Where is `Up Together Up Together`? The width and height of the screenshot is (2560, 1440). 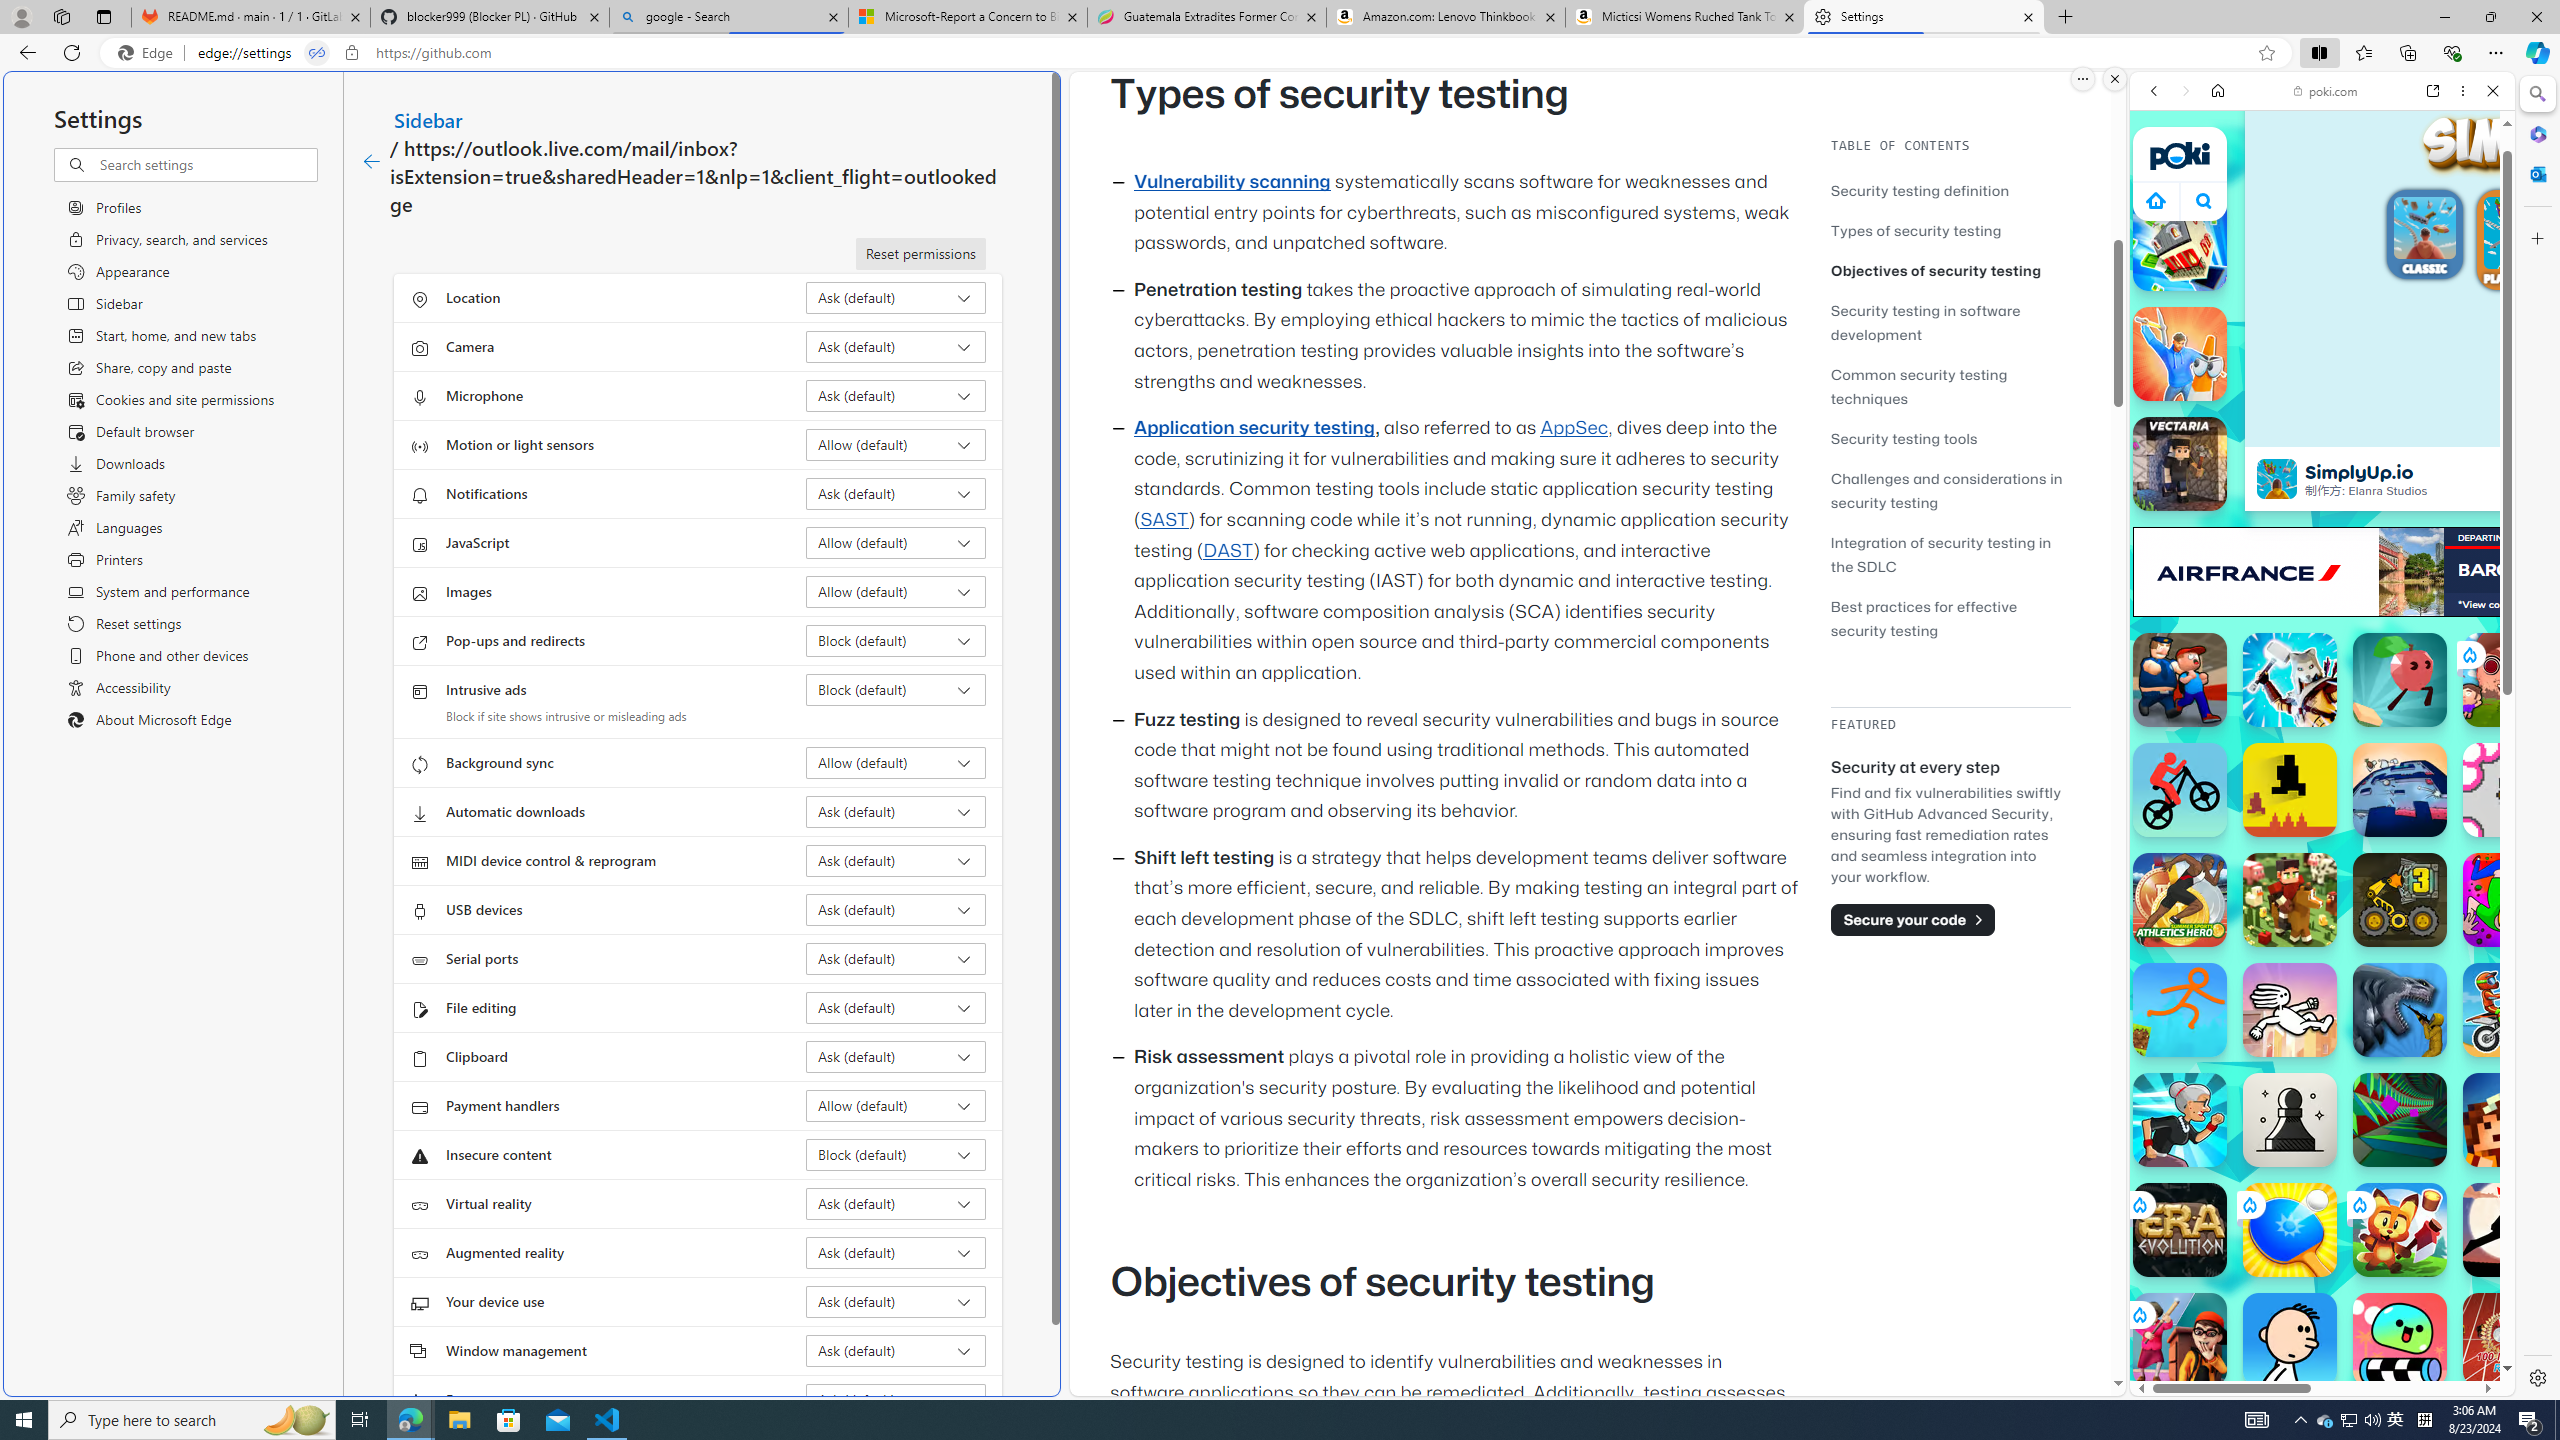
Up Together Up Together is located at coordinates (2400, 680).